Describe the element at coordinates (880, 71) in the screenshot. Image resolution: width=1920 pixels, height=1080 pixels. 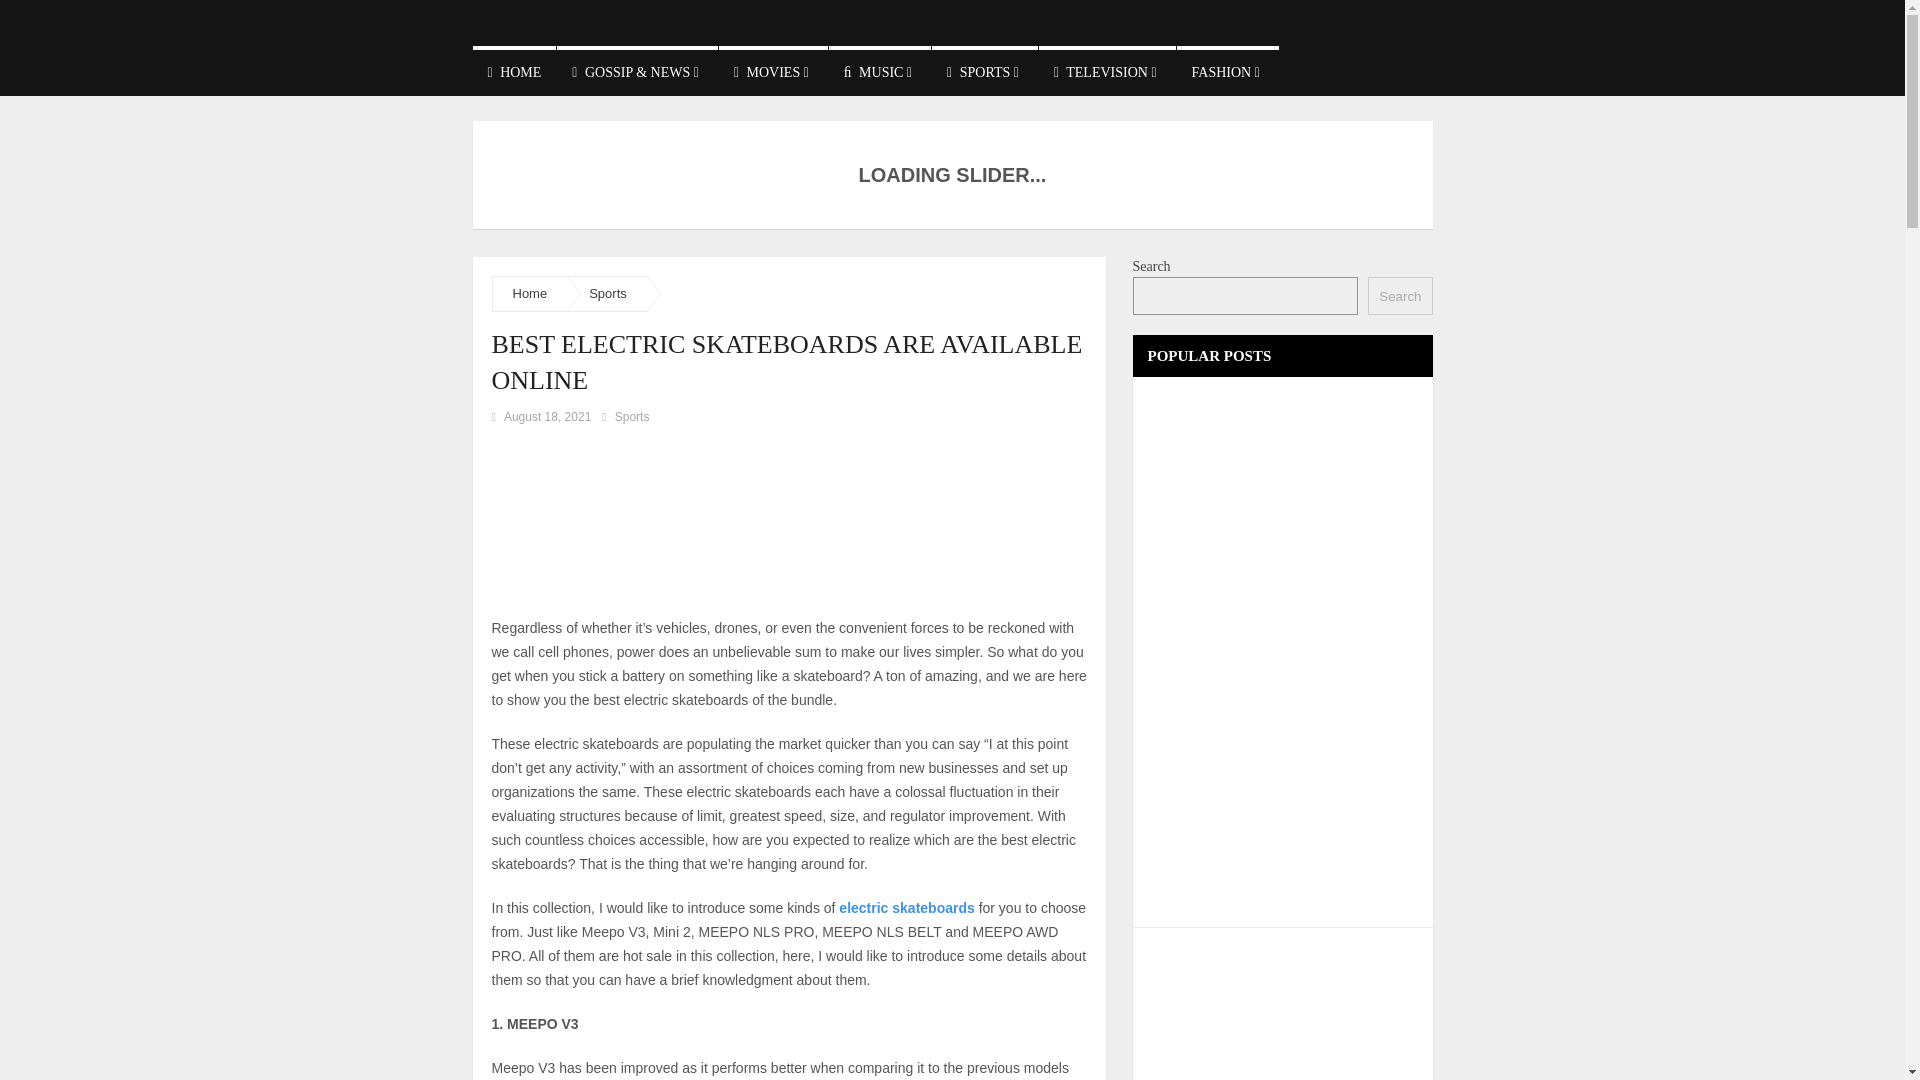
I see `MUSIC` at that location.